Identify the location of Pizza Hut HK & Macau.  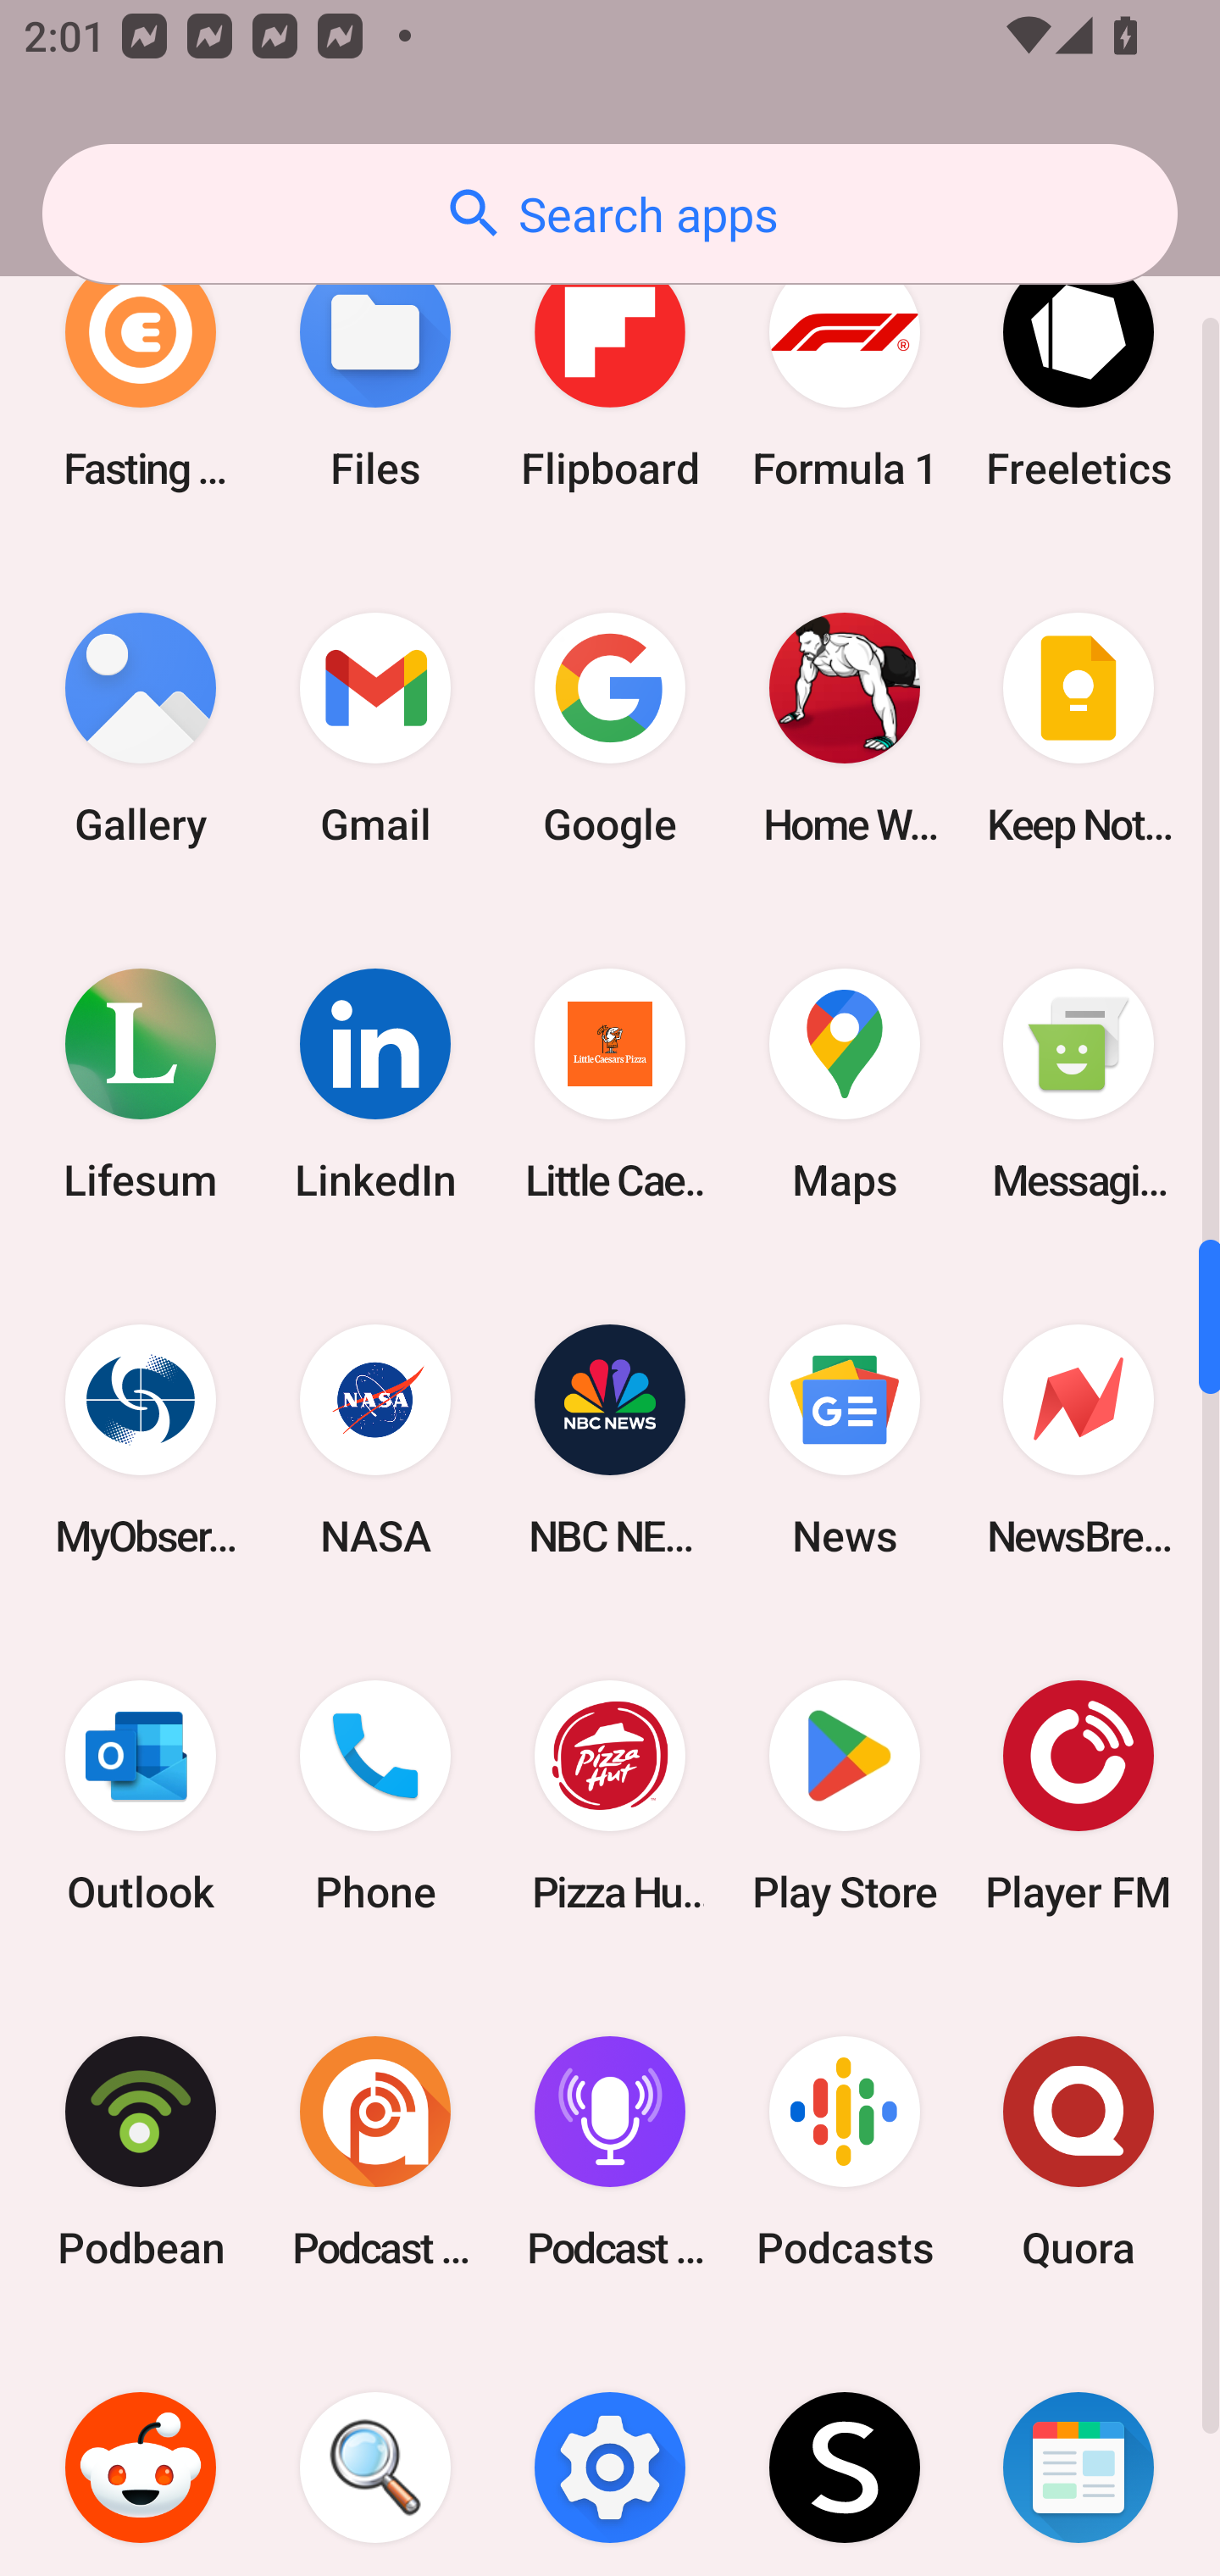
(610, 1795).